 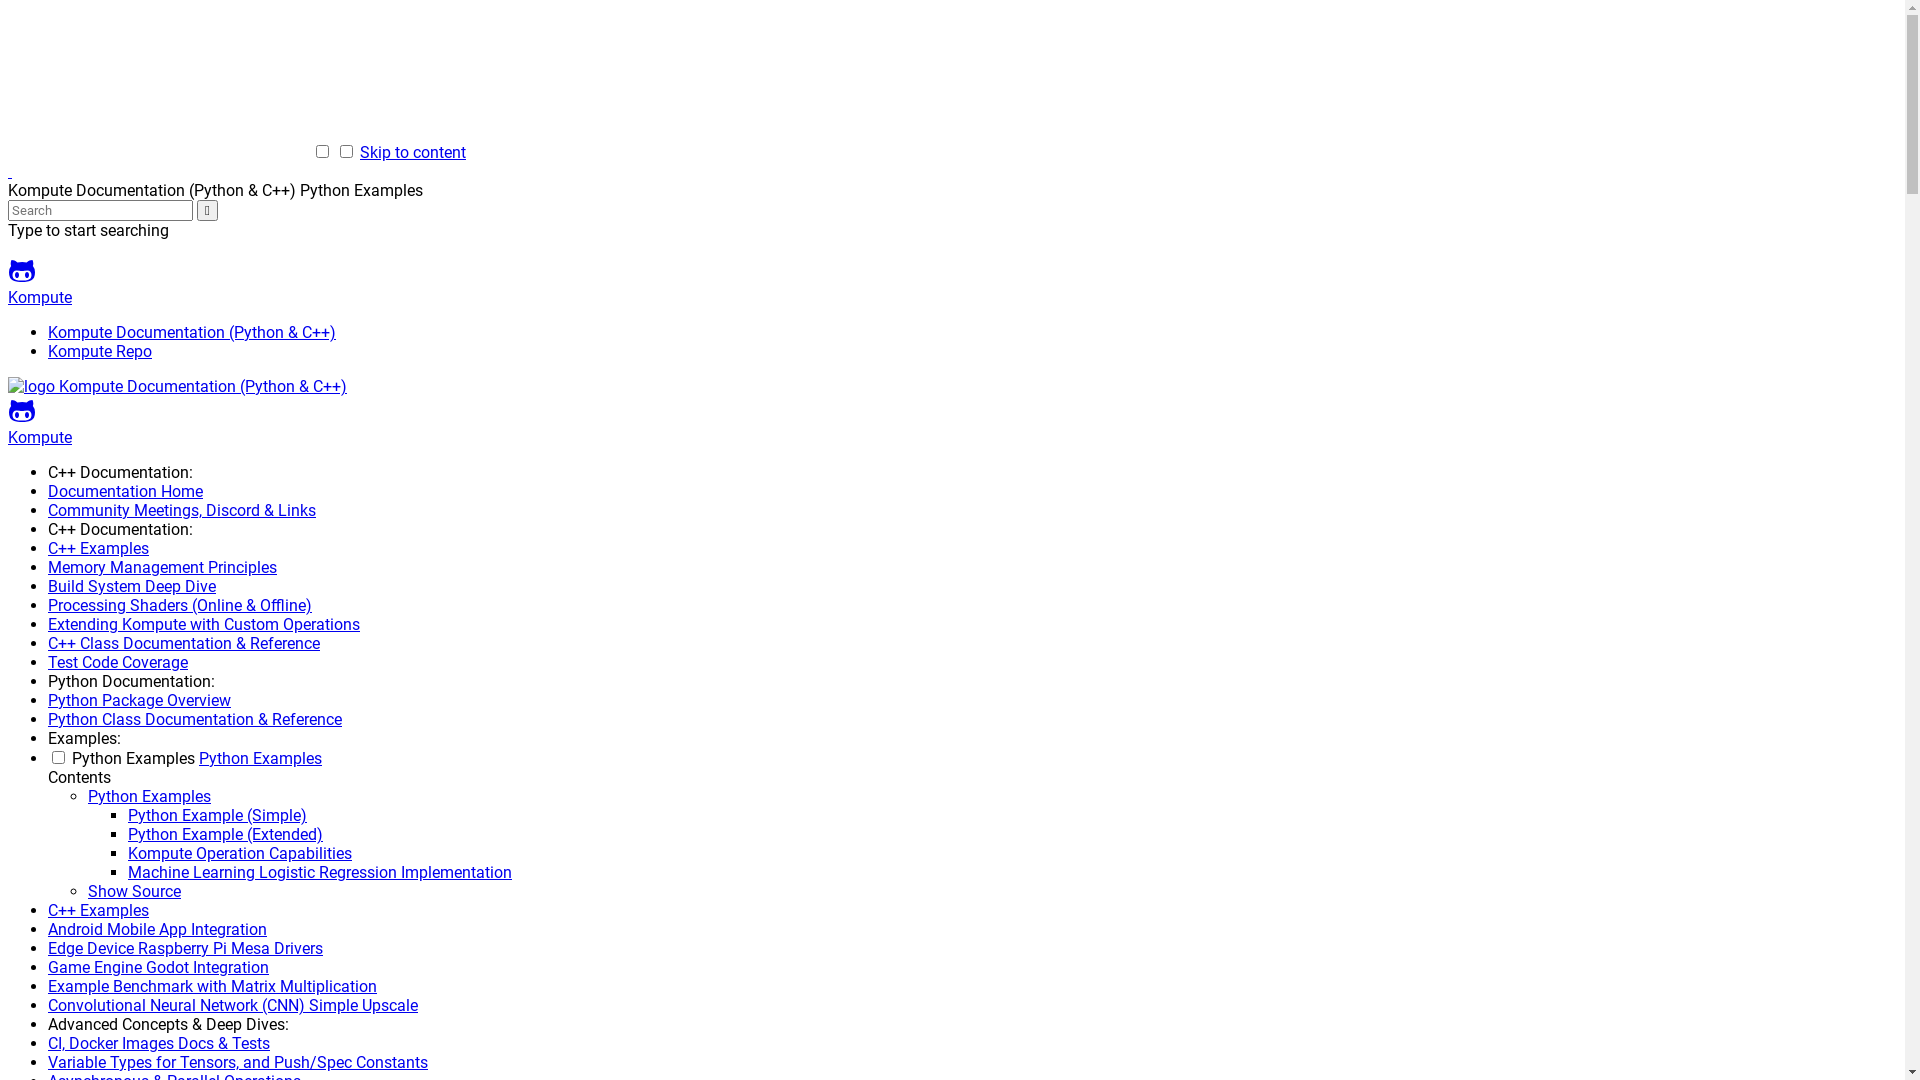 I want to click on Community Meetings, Discord & Links, so click(x=182, y=510).